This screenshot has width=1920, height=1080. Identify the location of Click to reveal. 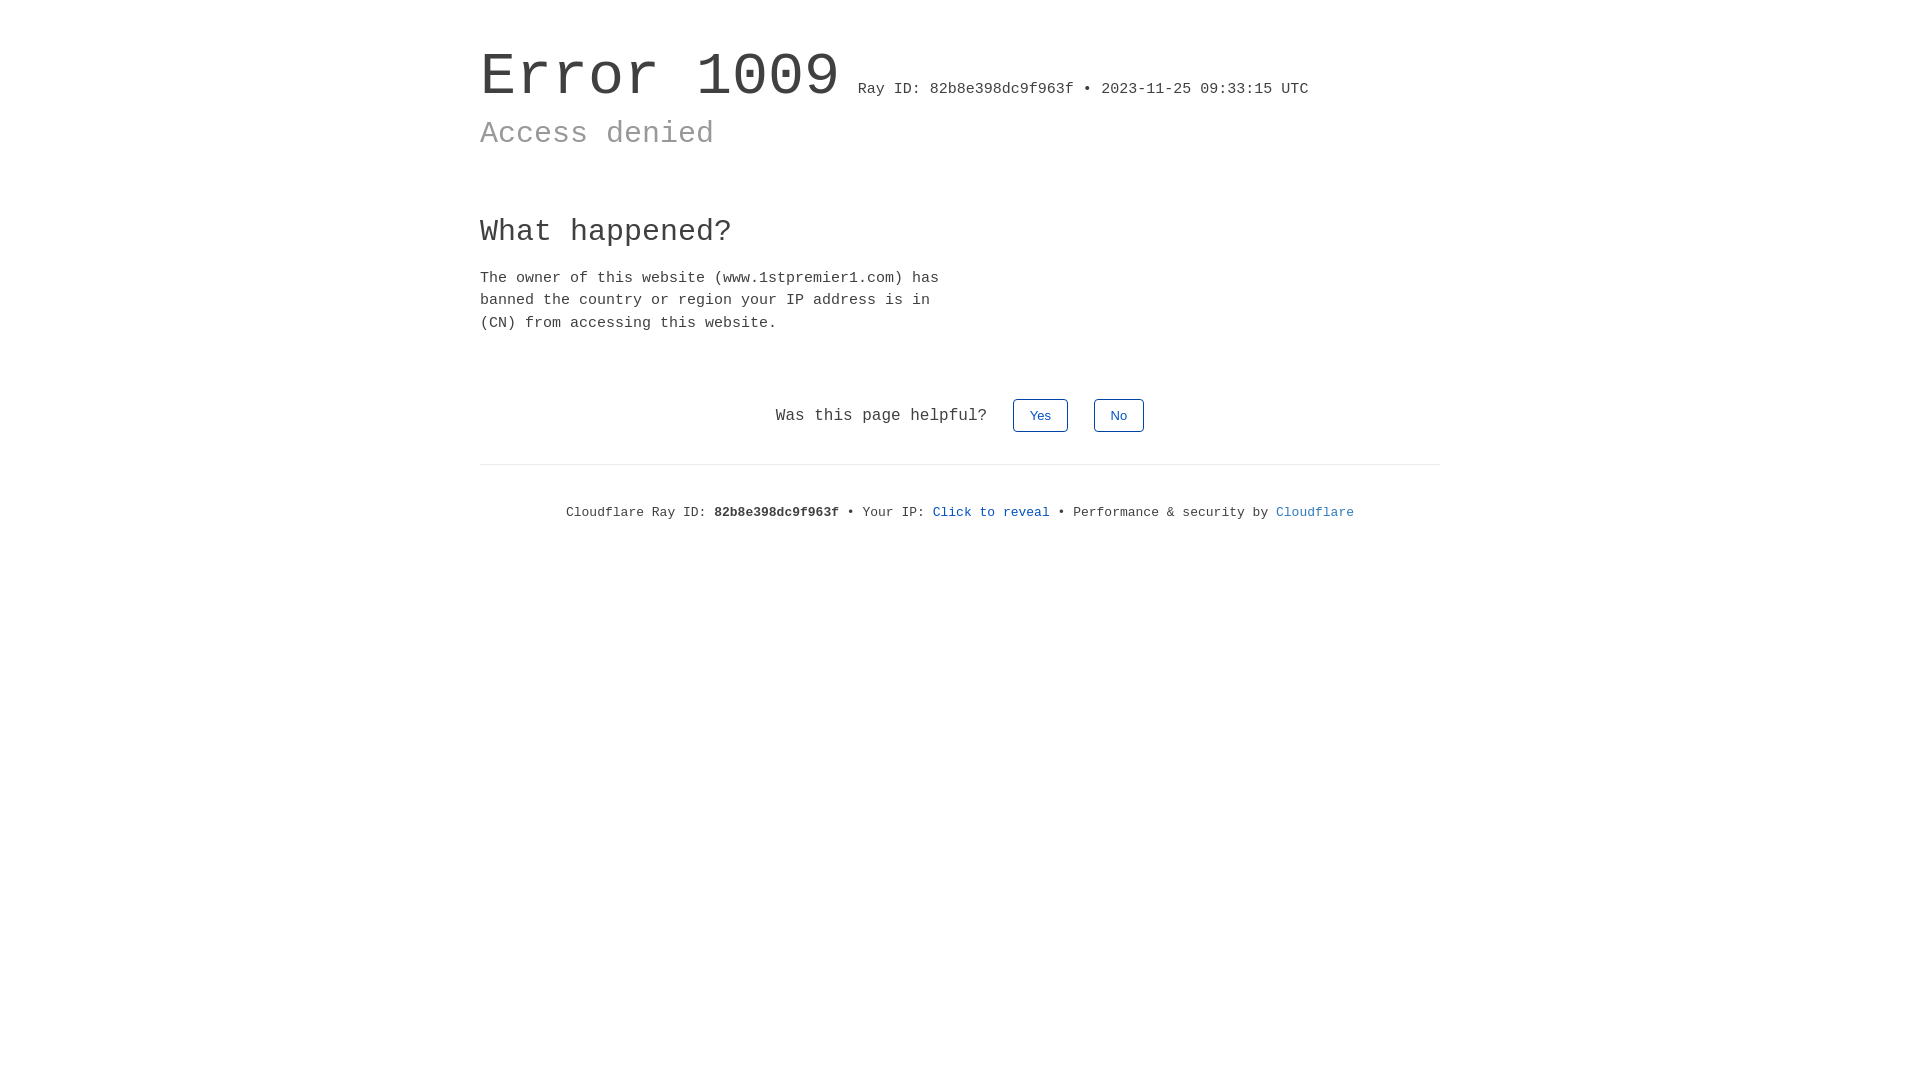
(992, 512).